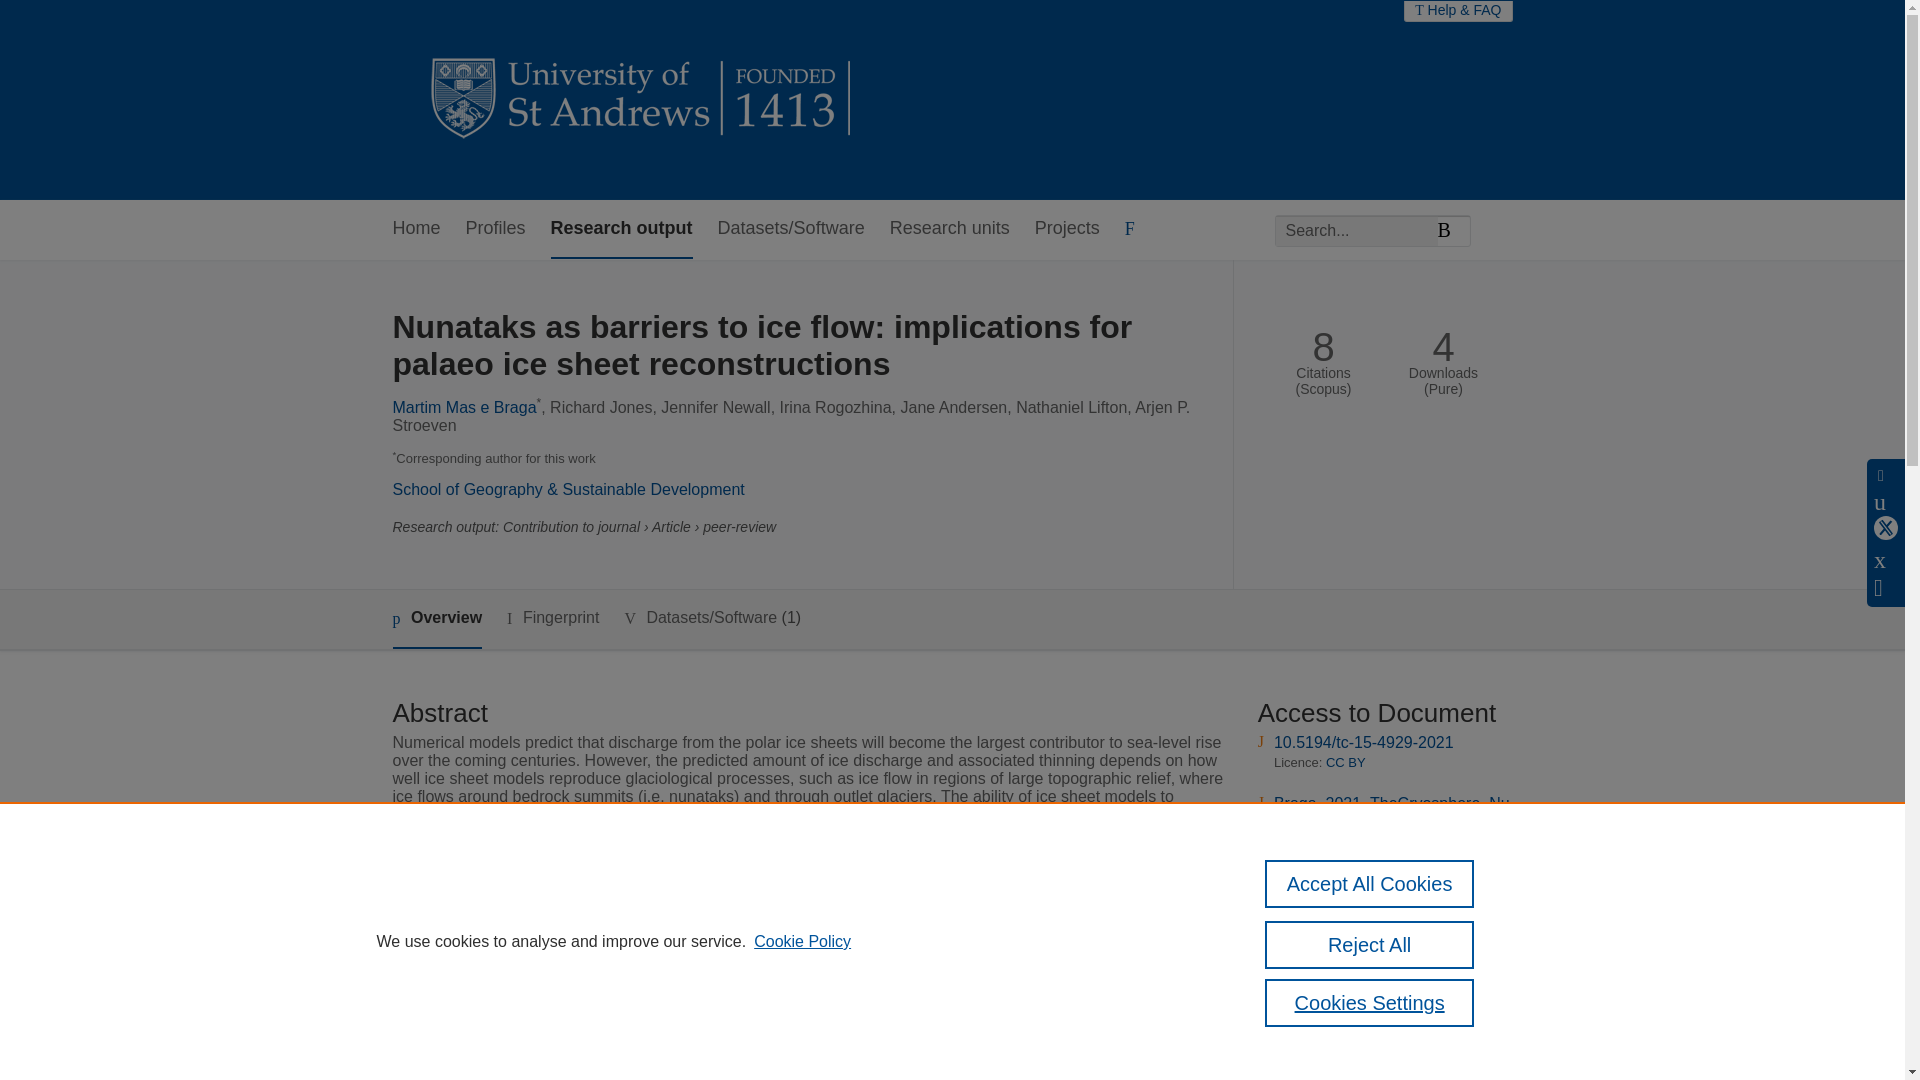  Describe the element at coordinates (950, 229) in the screenshot. I see `Research units` at that location.